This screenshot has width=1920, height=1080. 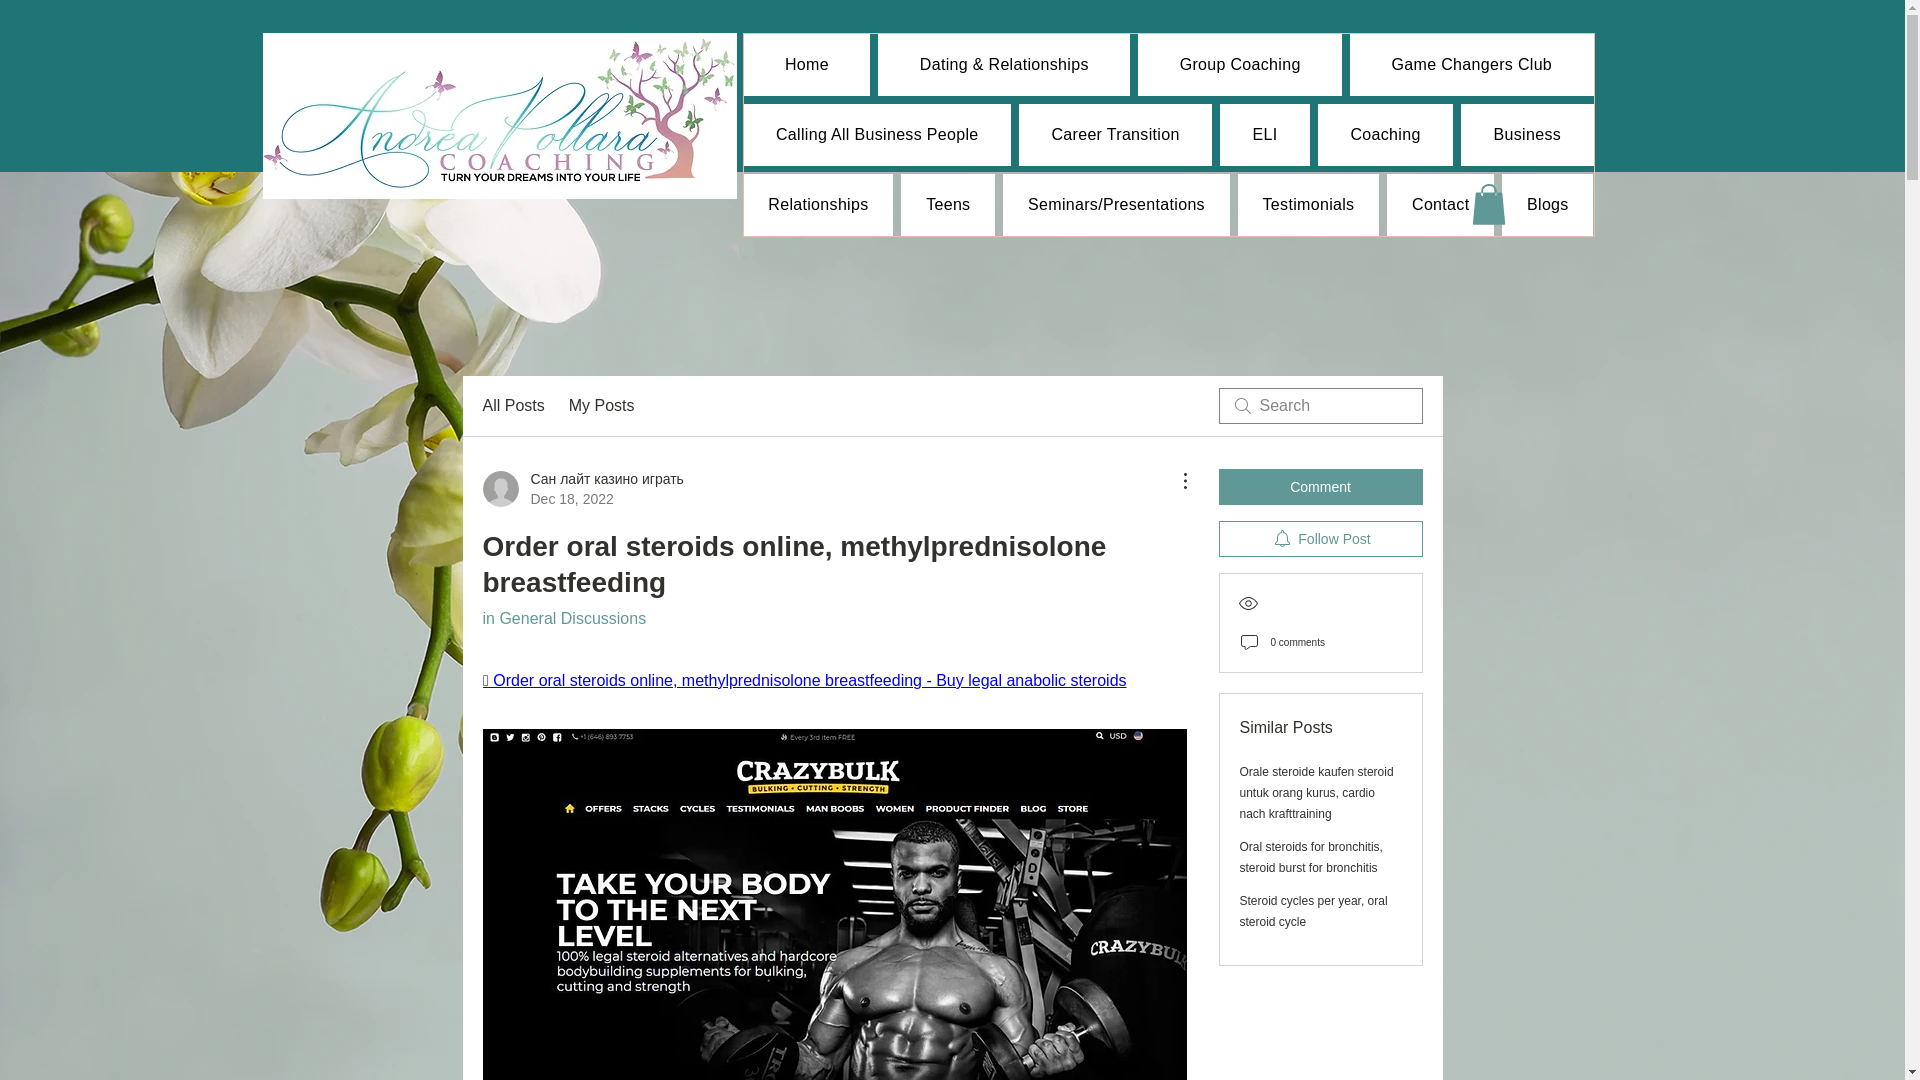 What do you see at coordinates (563, 618) in the screenshot?
I see `in General Discussions` at bounding box center [563, 618].